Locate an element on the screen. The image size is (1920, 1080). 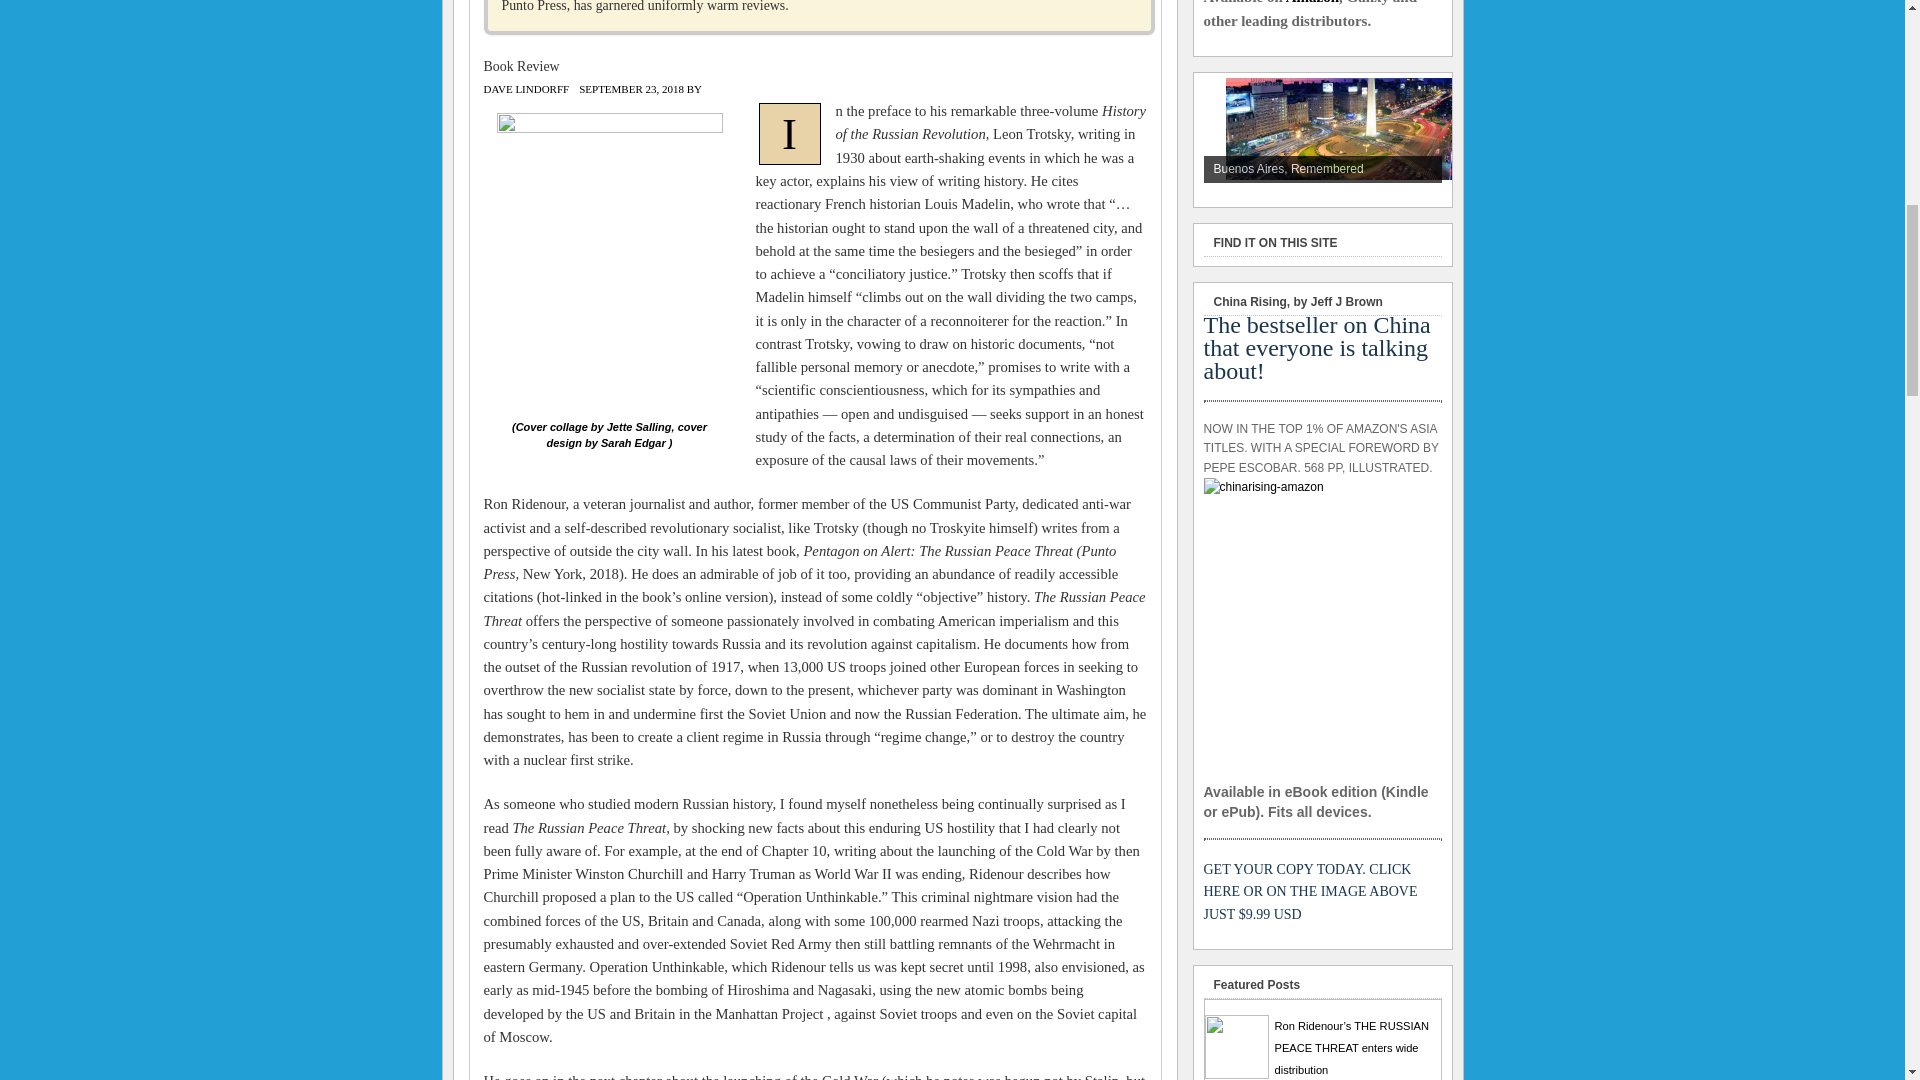
SEPTEMBER 23, 2018 is located at coordinates (631, 89).